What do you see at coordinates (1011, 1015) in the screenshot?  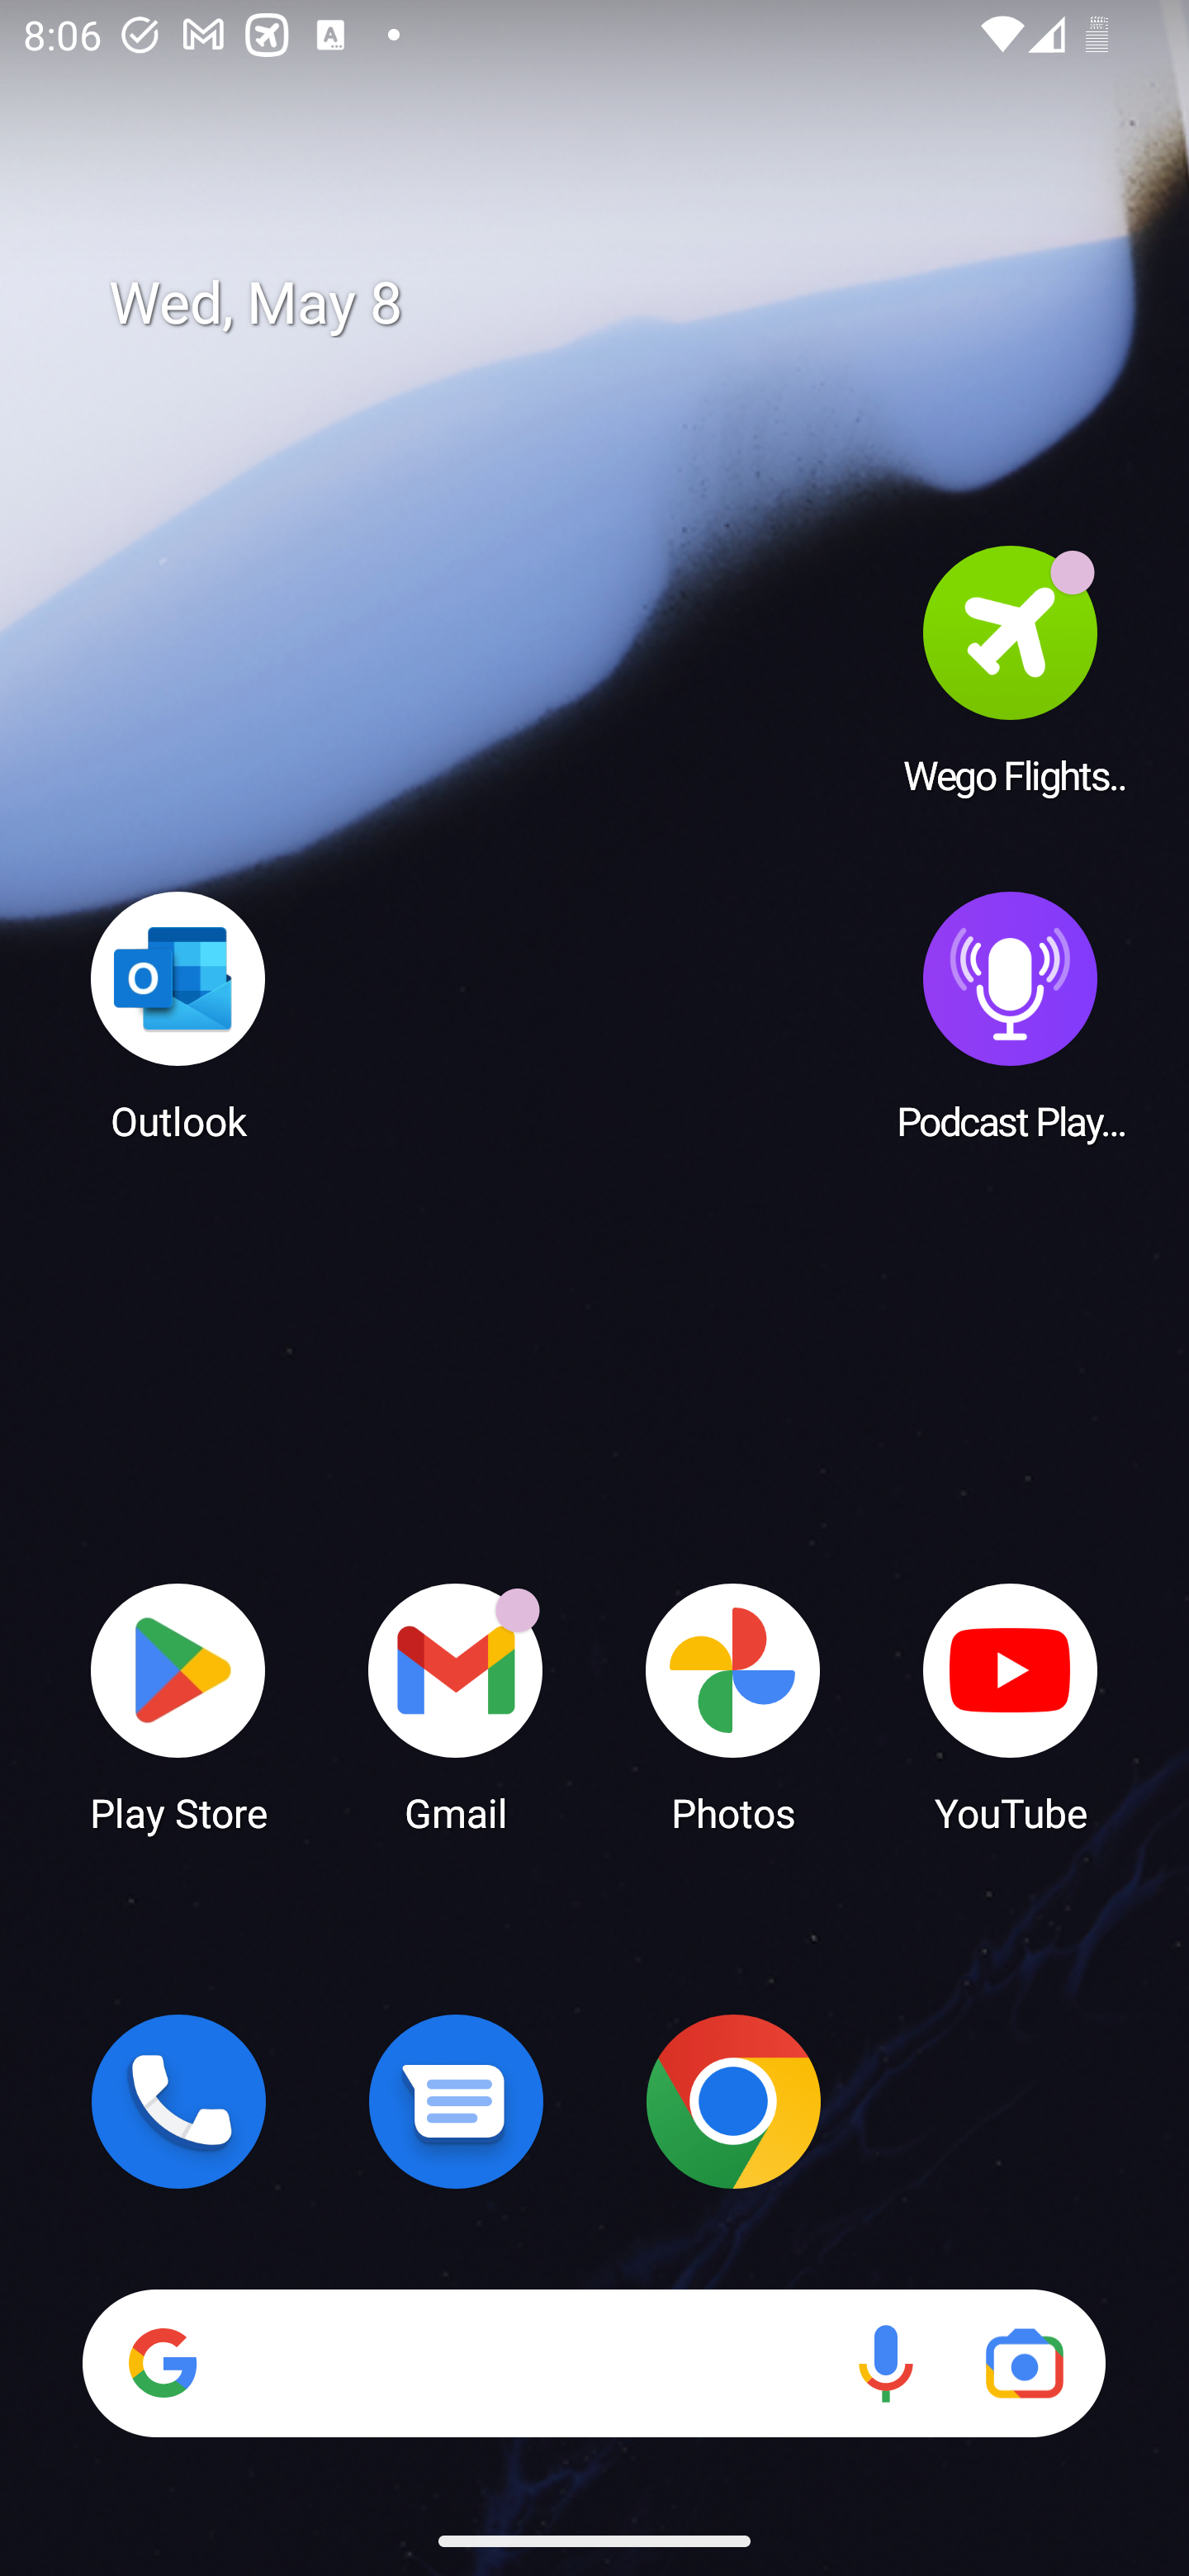 I see `Podcast Player` at bounding box center [1011, 1015].